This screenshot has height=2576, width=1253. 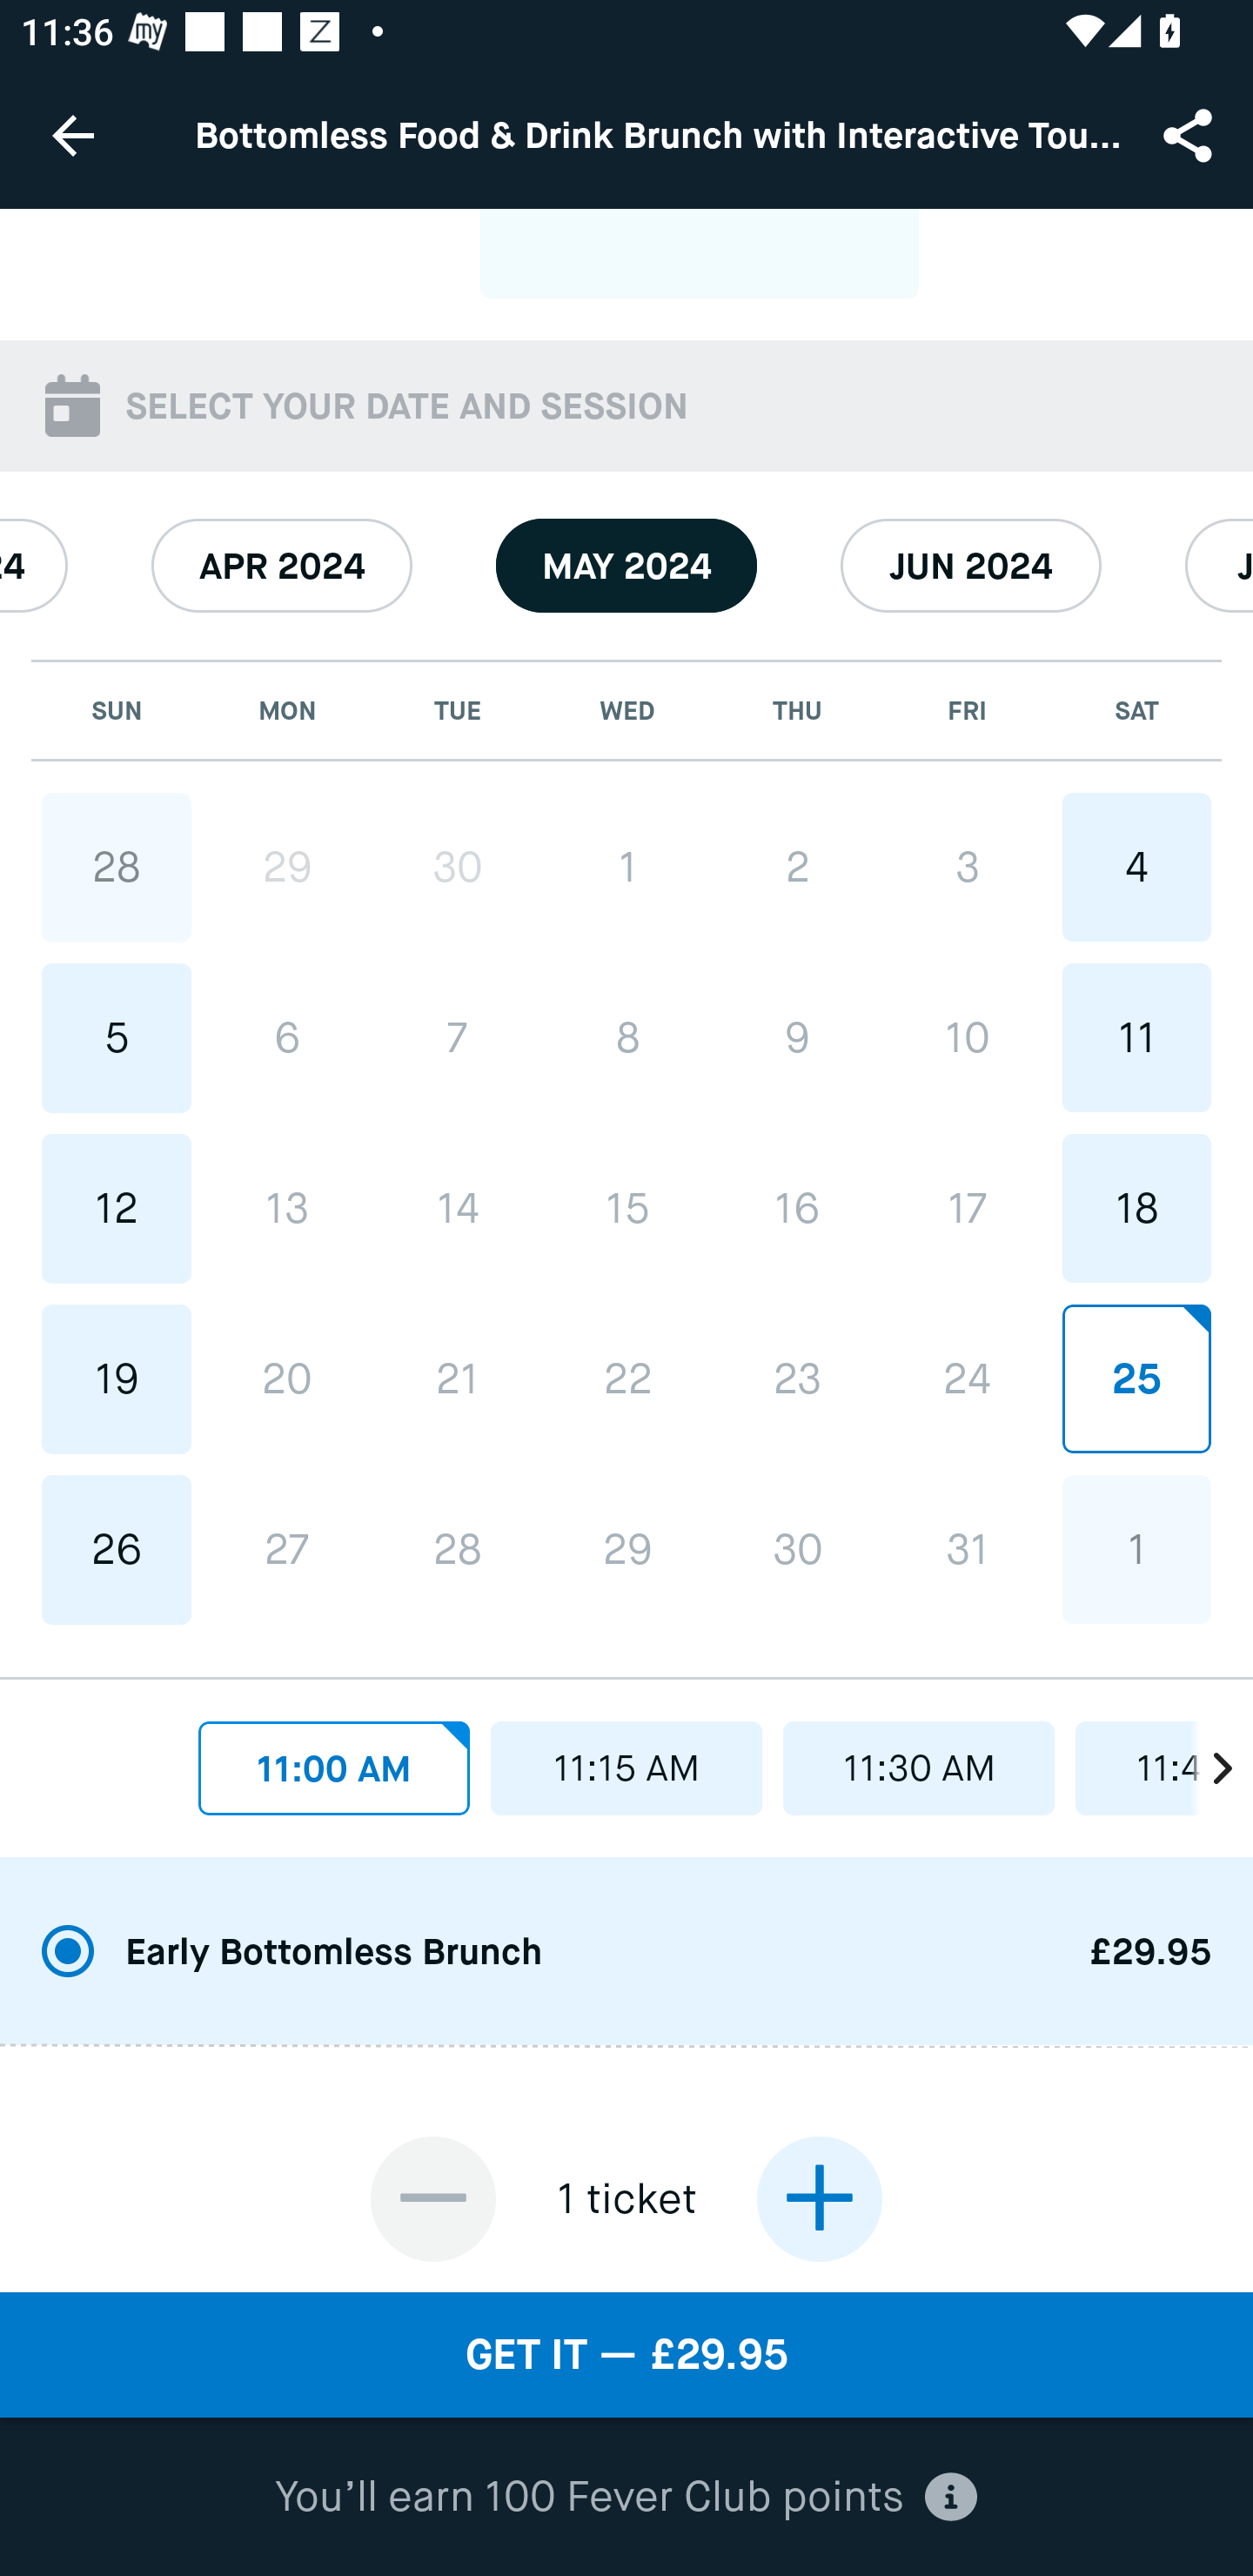 What do you see at coordinates (919, 1768) in the screenshot?
I see `11:30 AM` at bounding box center [919, 1768].